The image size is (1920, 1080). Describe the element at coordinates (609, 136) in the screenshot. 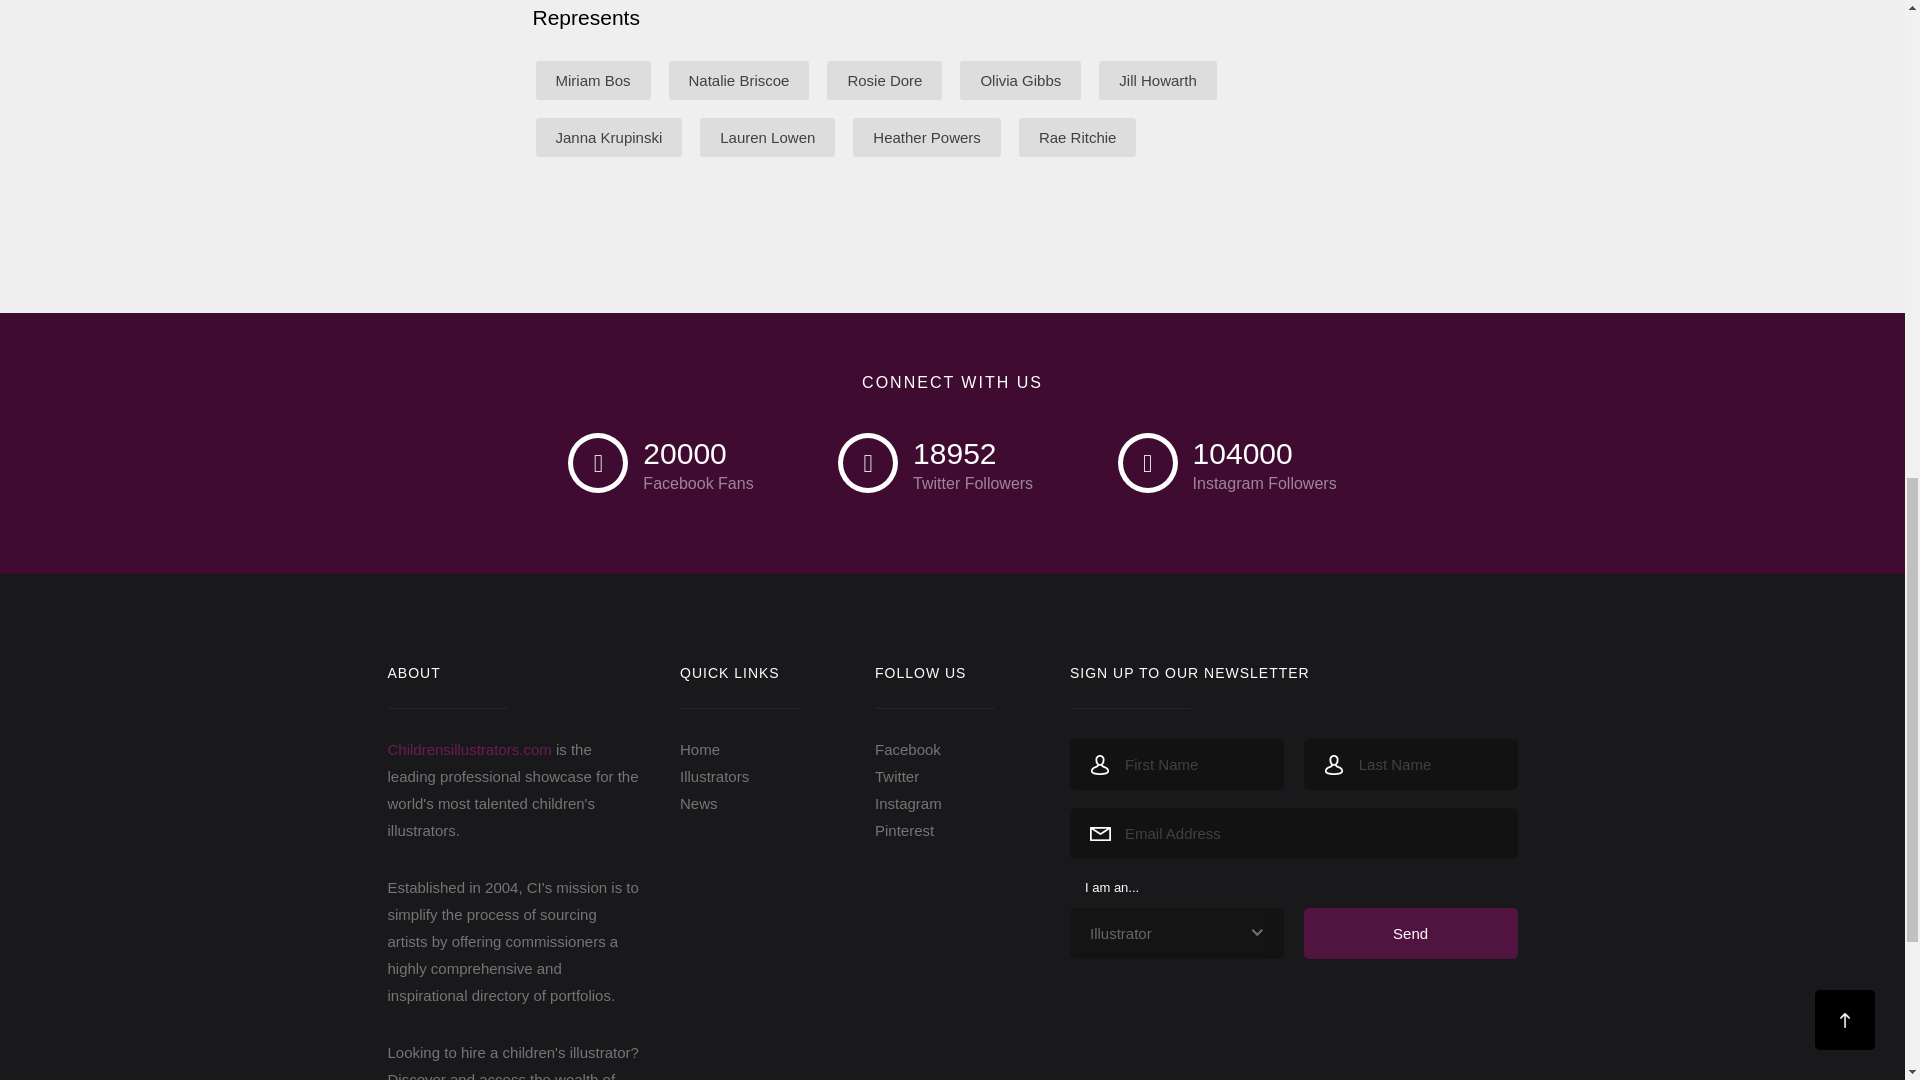

I see `Janna Krupinski` at that location.